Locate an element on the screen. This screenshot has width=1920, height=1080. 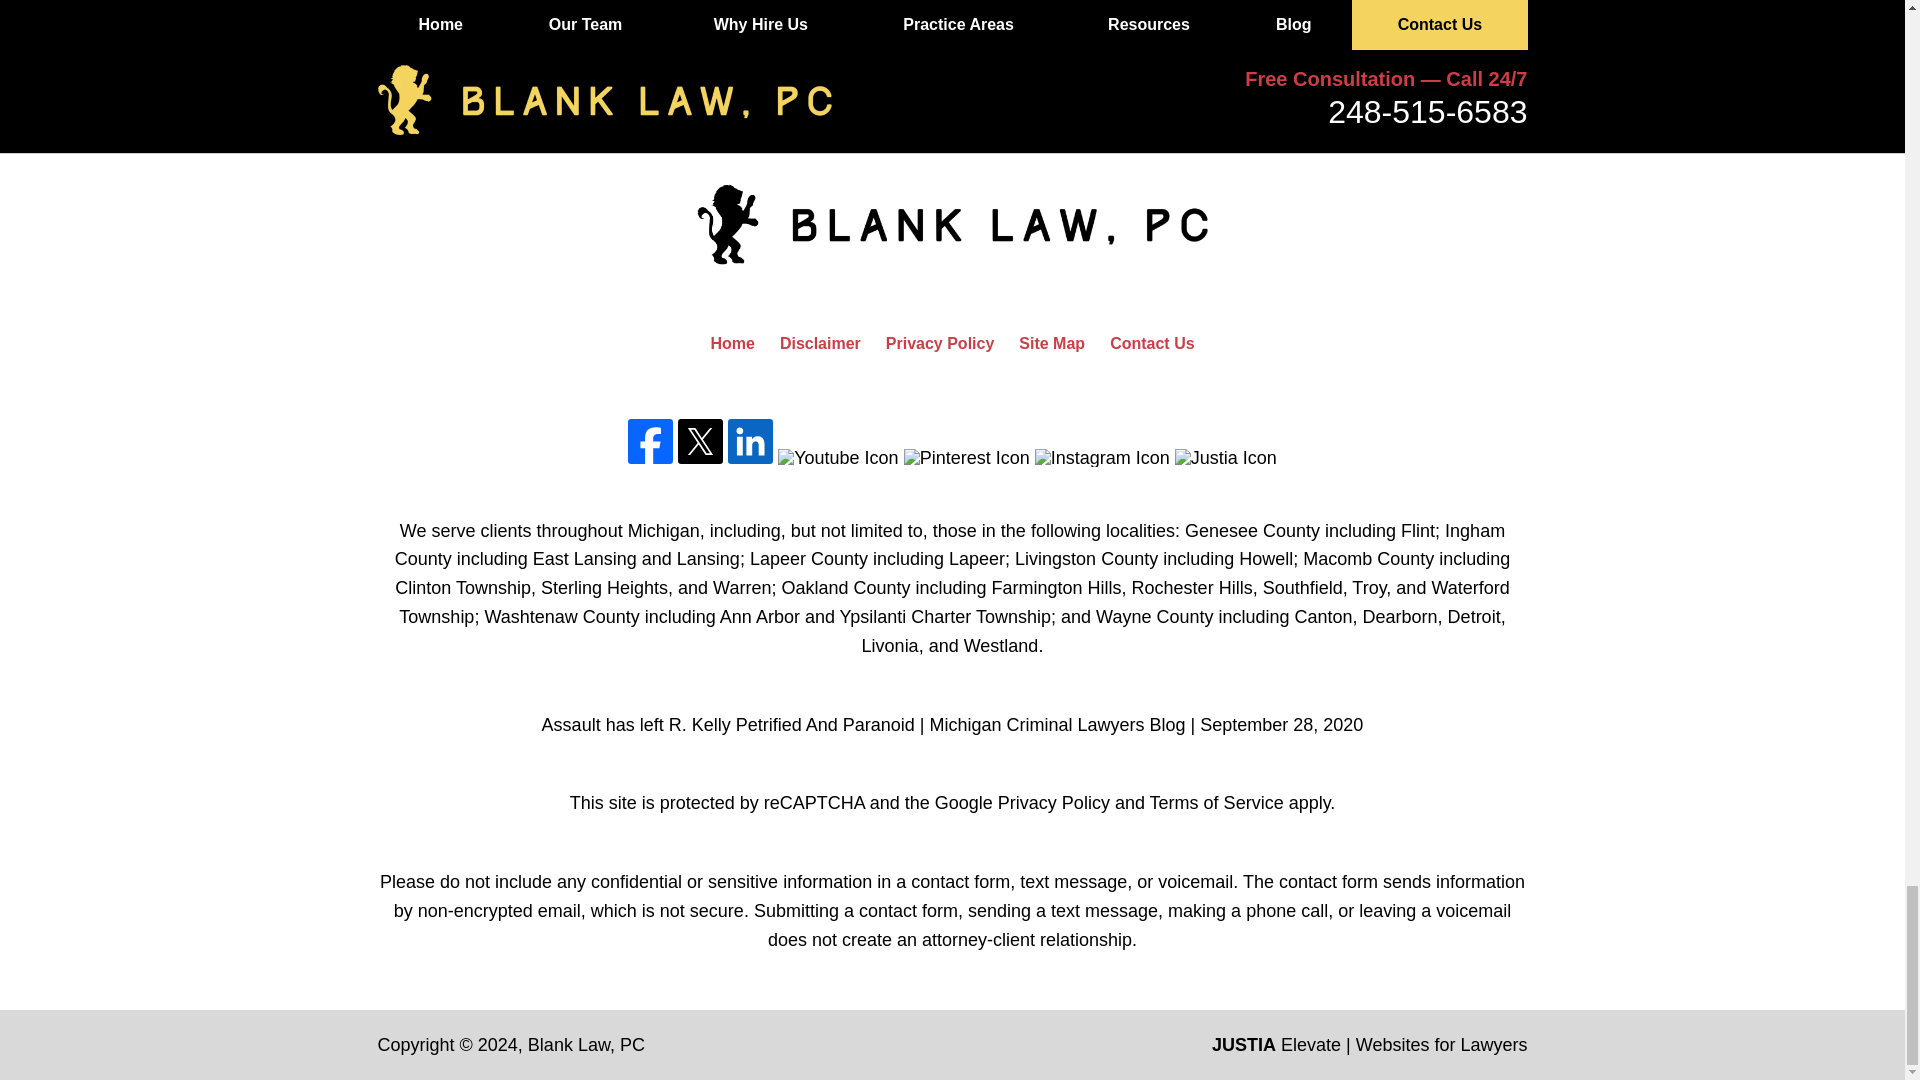
Justia is located at coordinates (1226, 458).